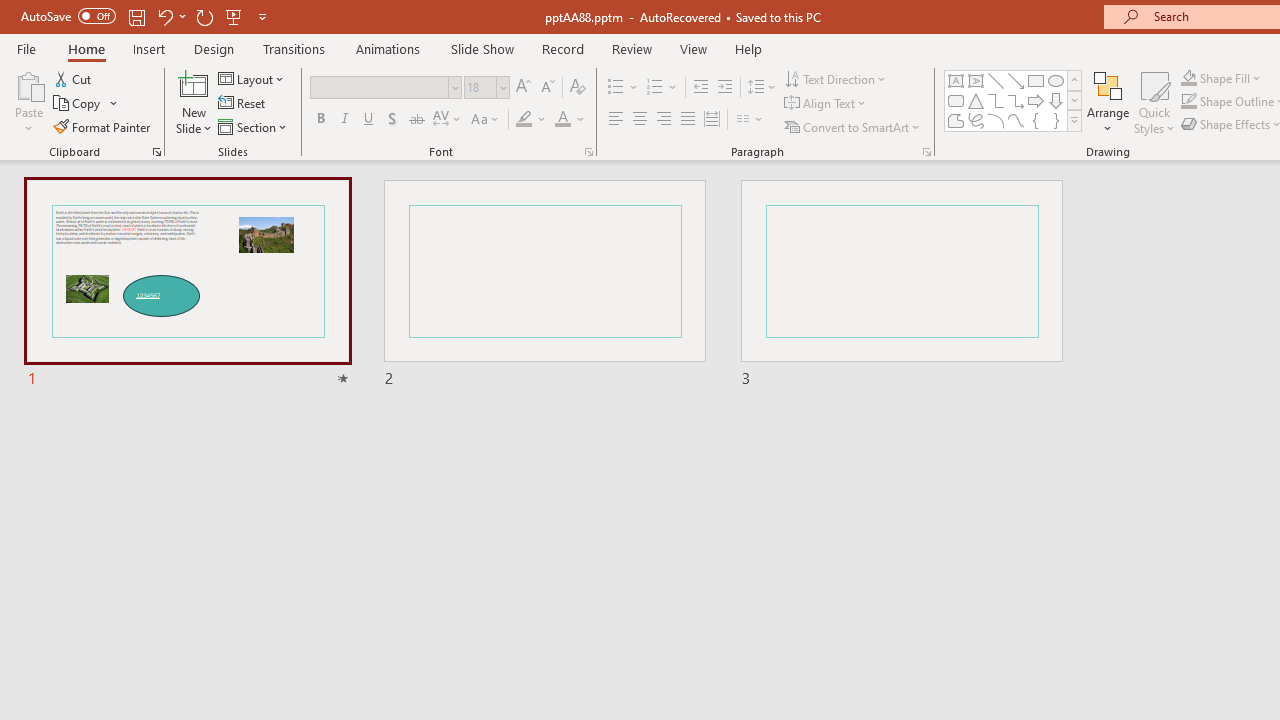 The width and height of the screenshot is (1280, 720). What do you see at coordinates (1108, 102) in the screenshot?
I see `Arrange` at bounding box center [1108, 102].